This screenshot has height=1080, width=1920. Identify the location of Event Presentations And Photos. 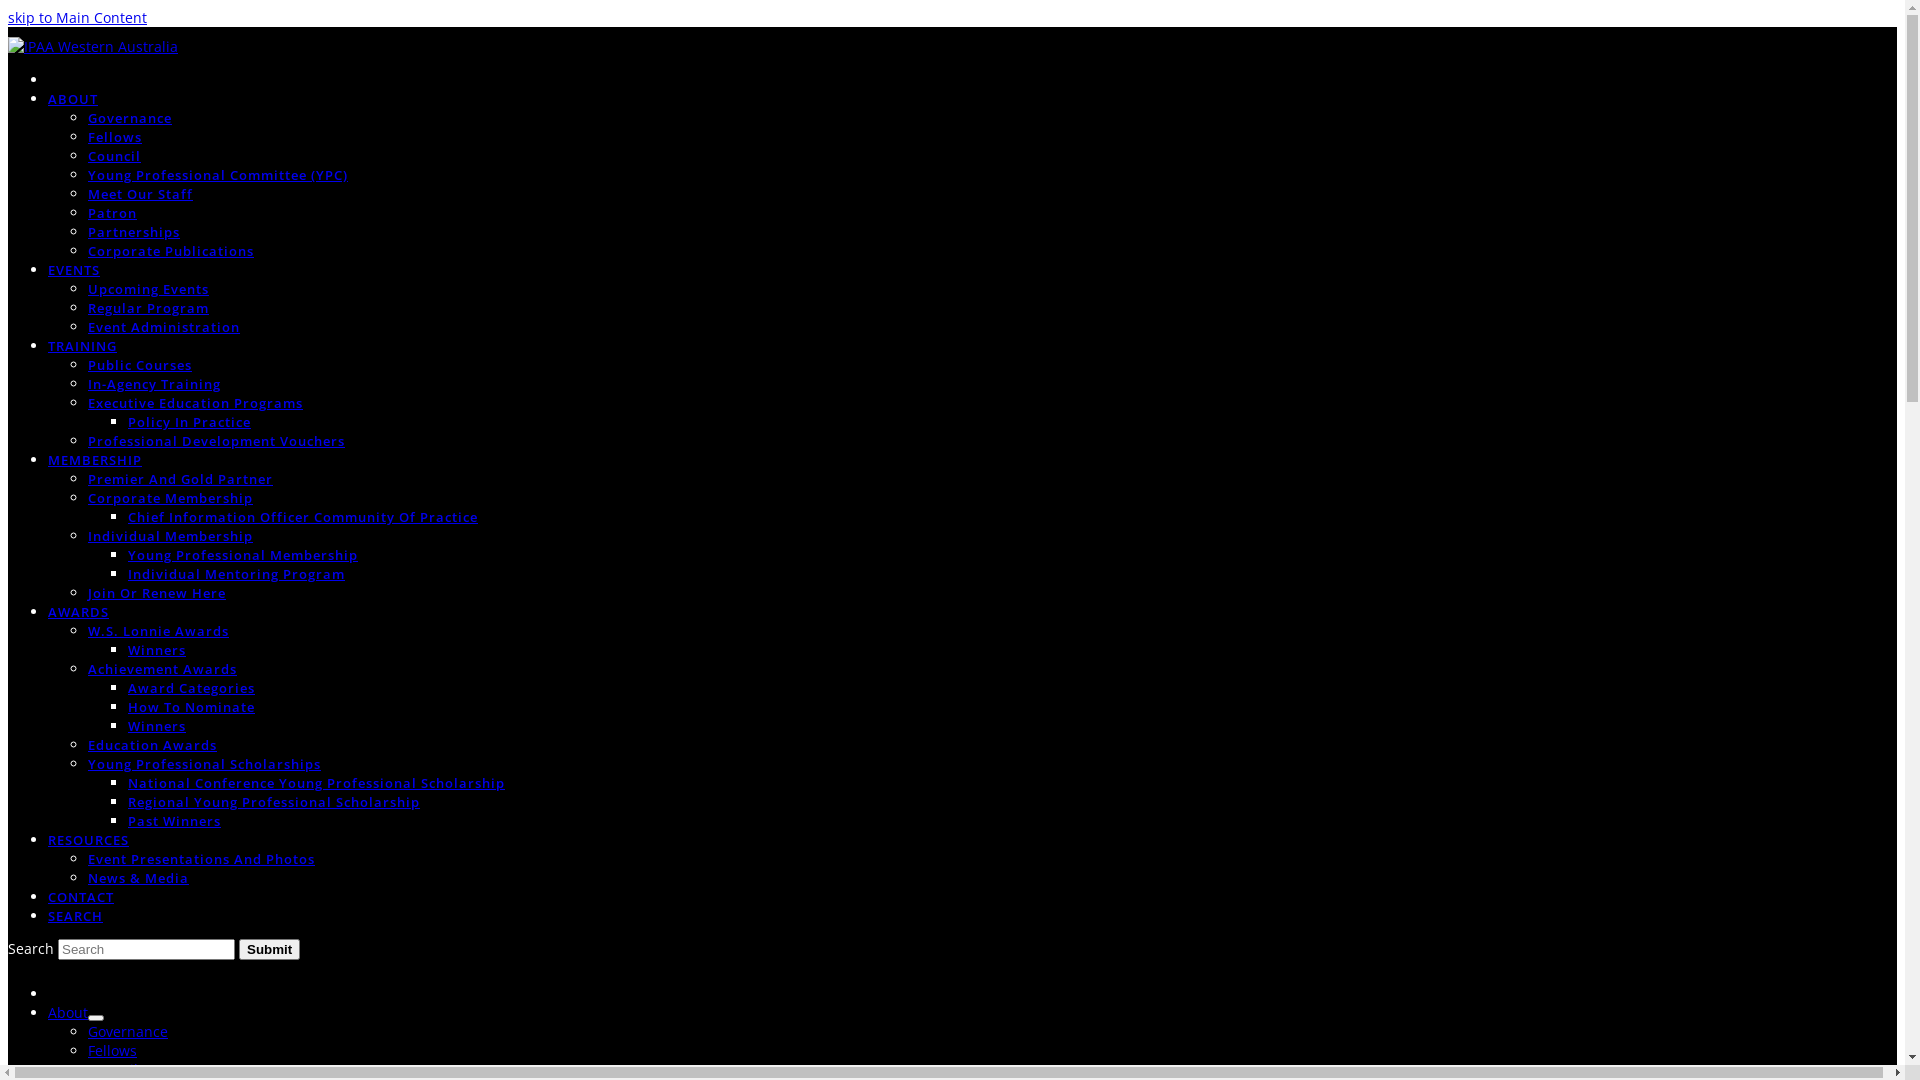
(202, 858).